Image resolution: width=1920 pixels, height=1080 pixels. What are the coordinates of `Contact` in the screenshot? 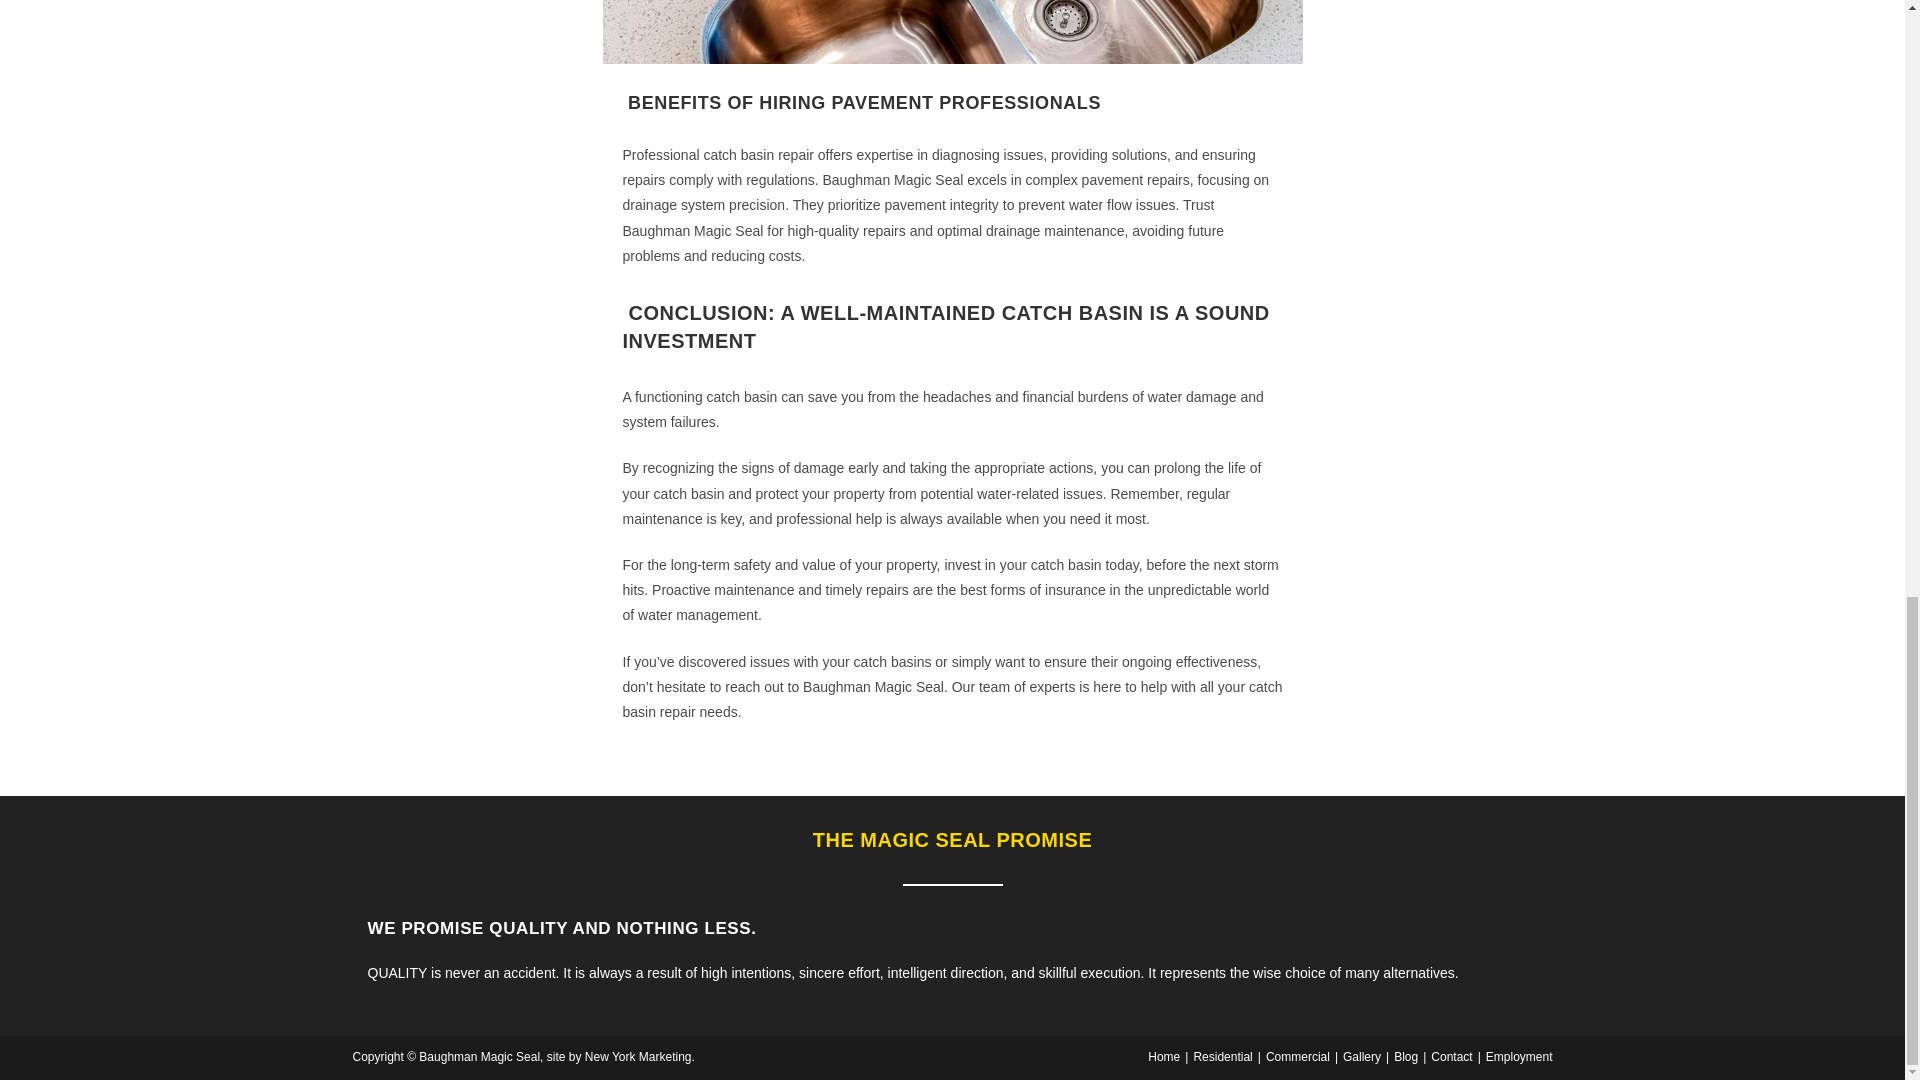 It's located at (1451, 1056).